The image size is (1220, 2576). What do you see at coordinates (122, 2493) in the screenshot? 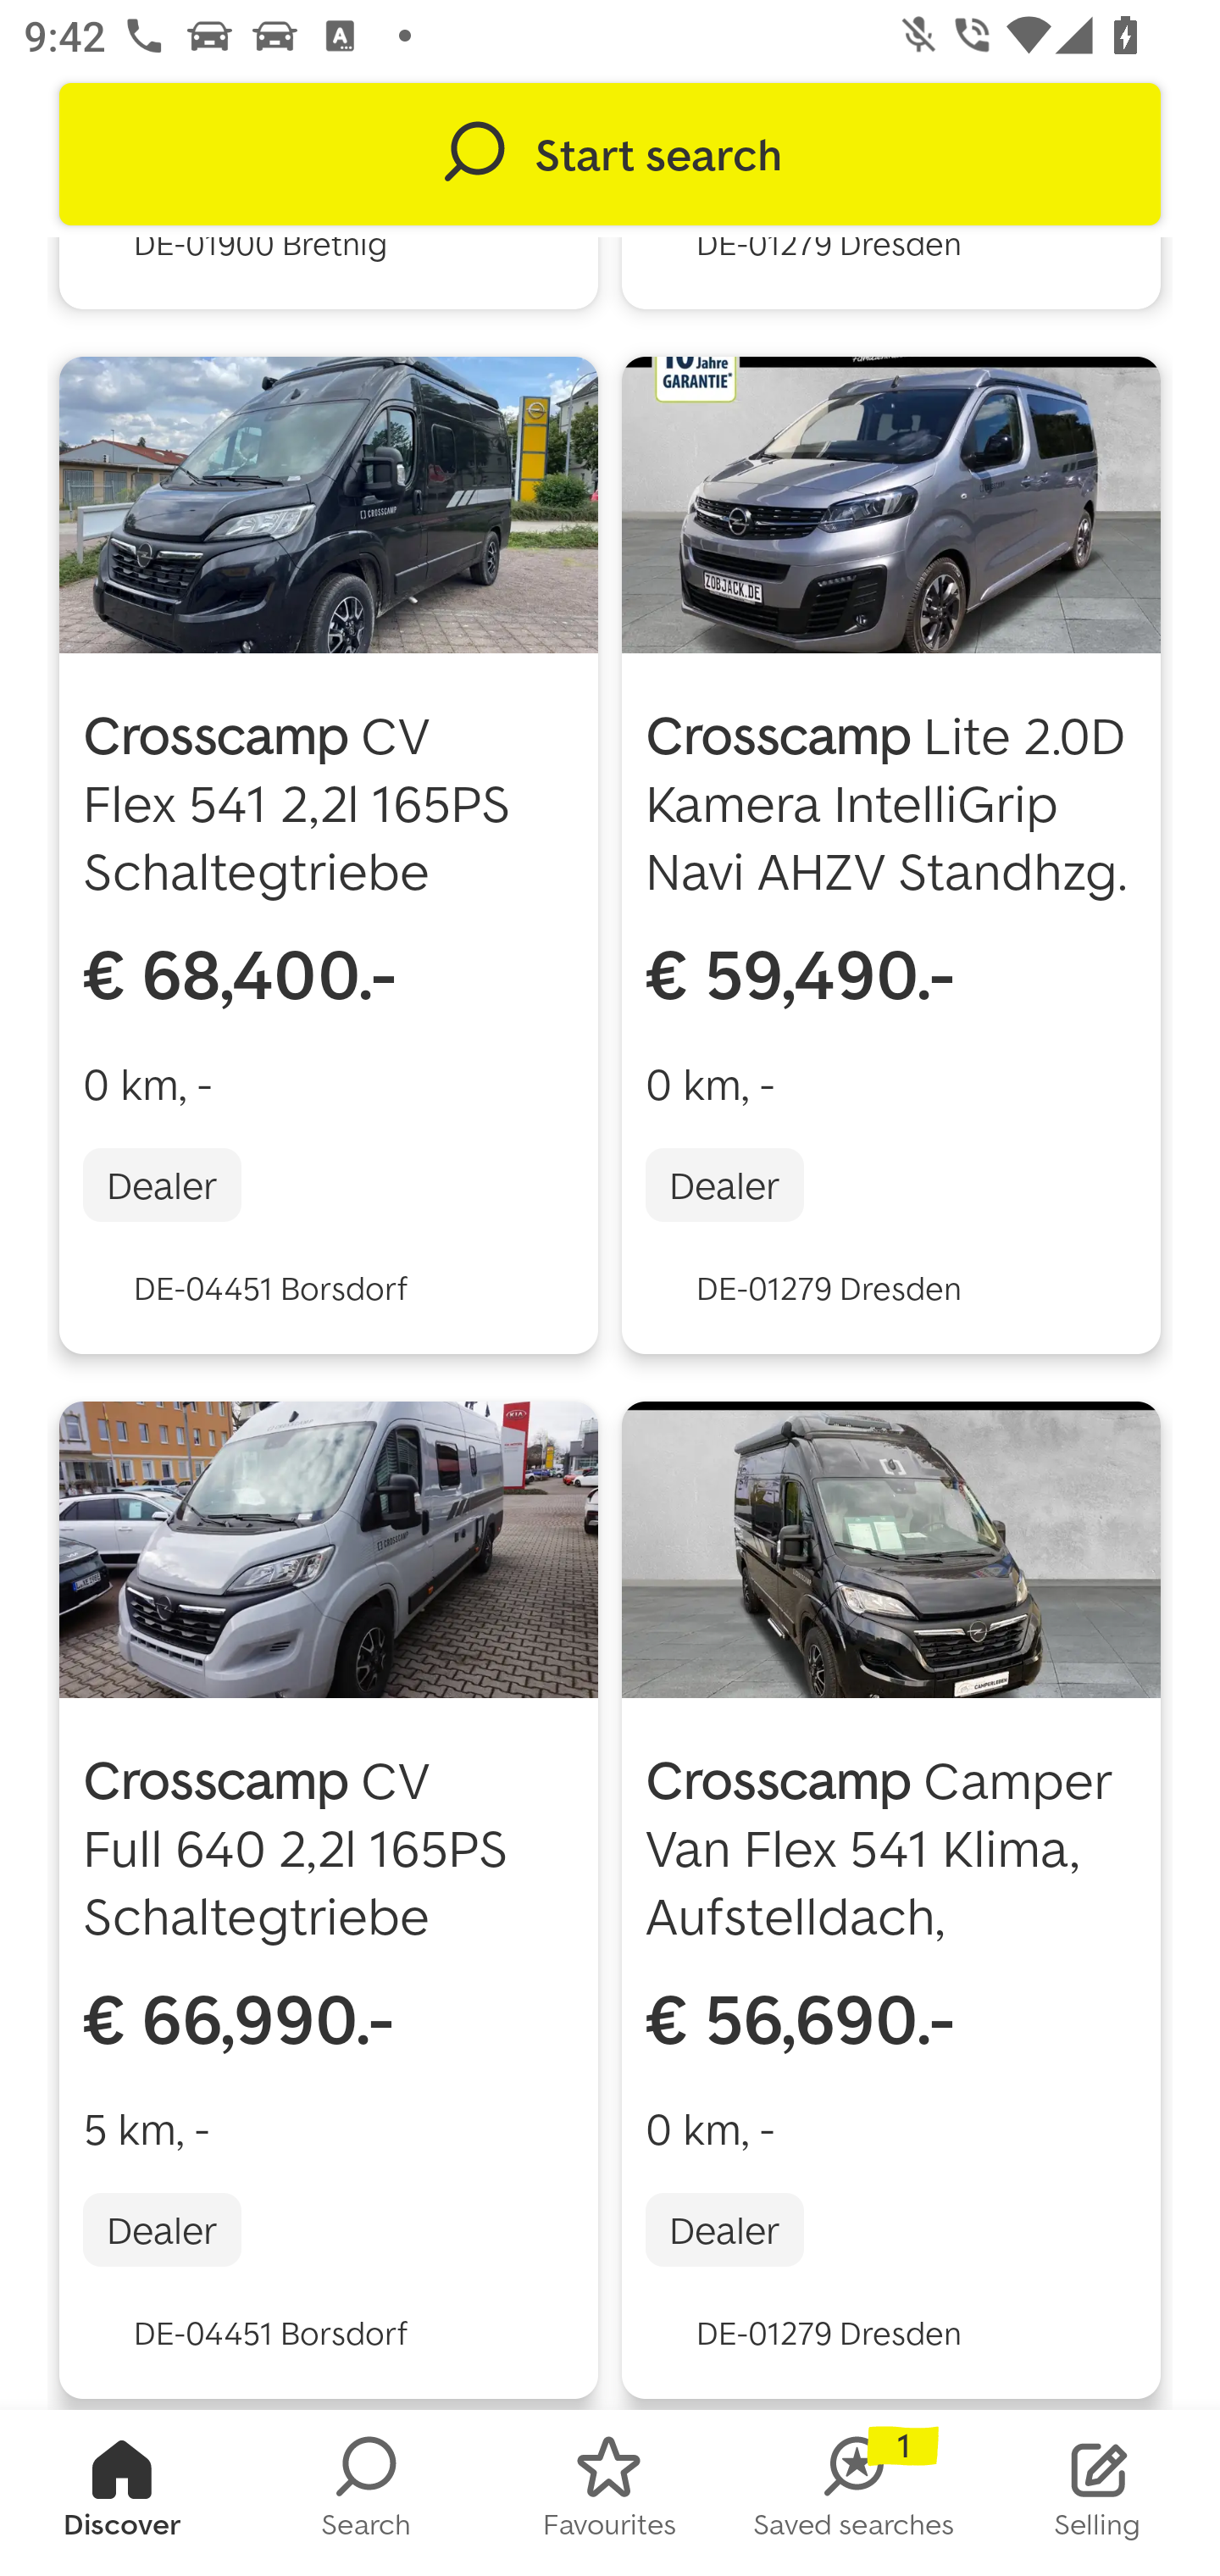
I see `HOMESCREEN Discover` at bounding box center [122, 2493].